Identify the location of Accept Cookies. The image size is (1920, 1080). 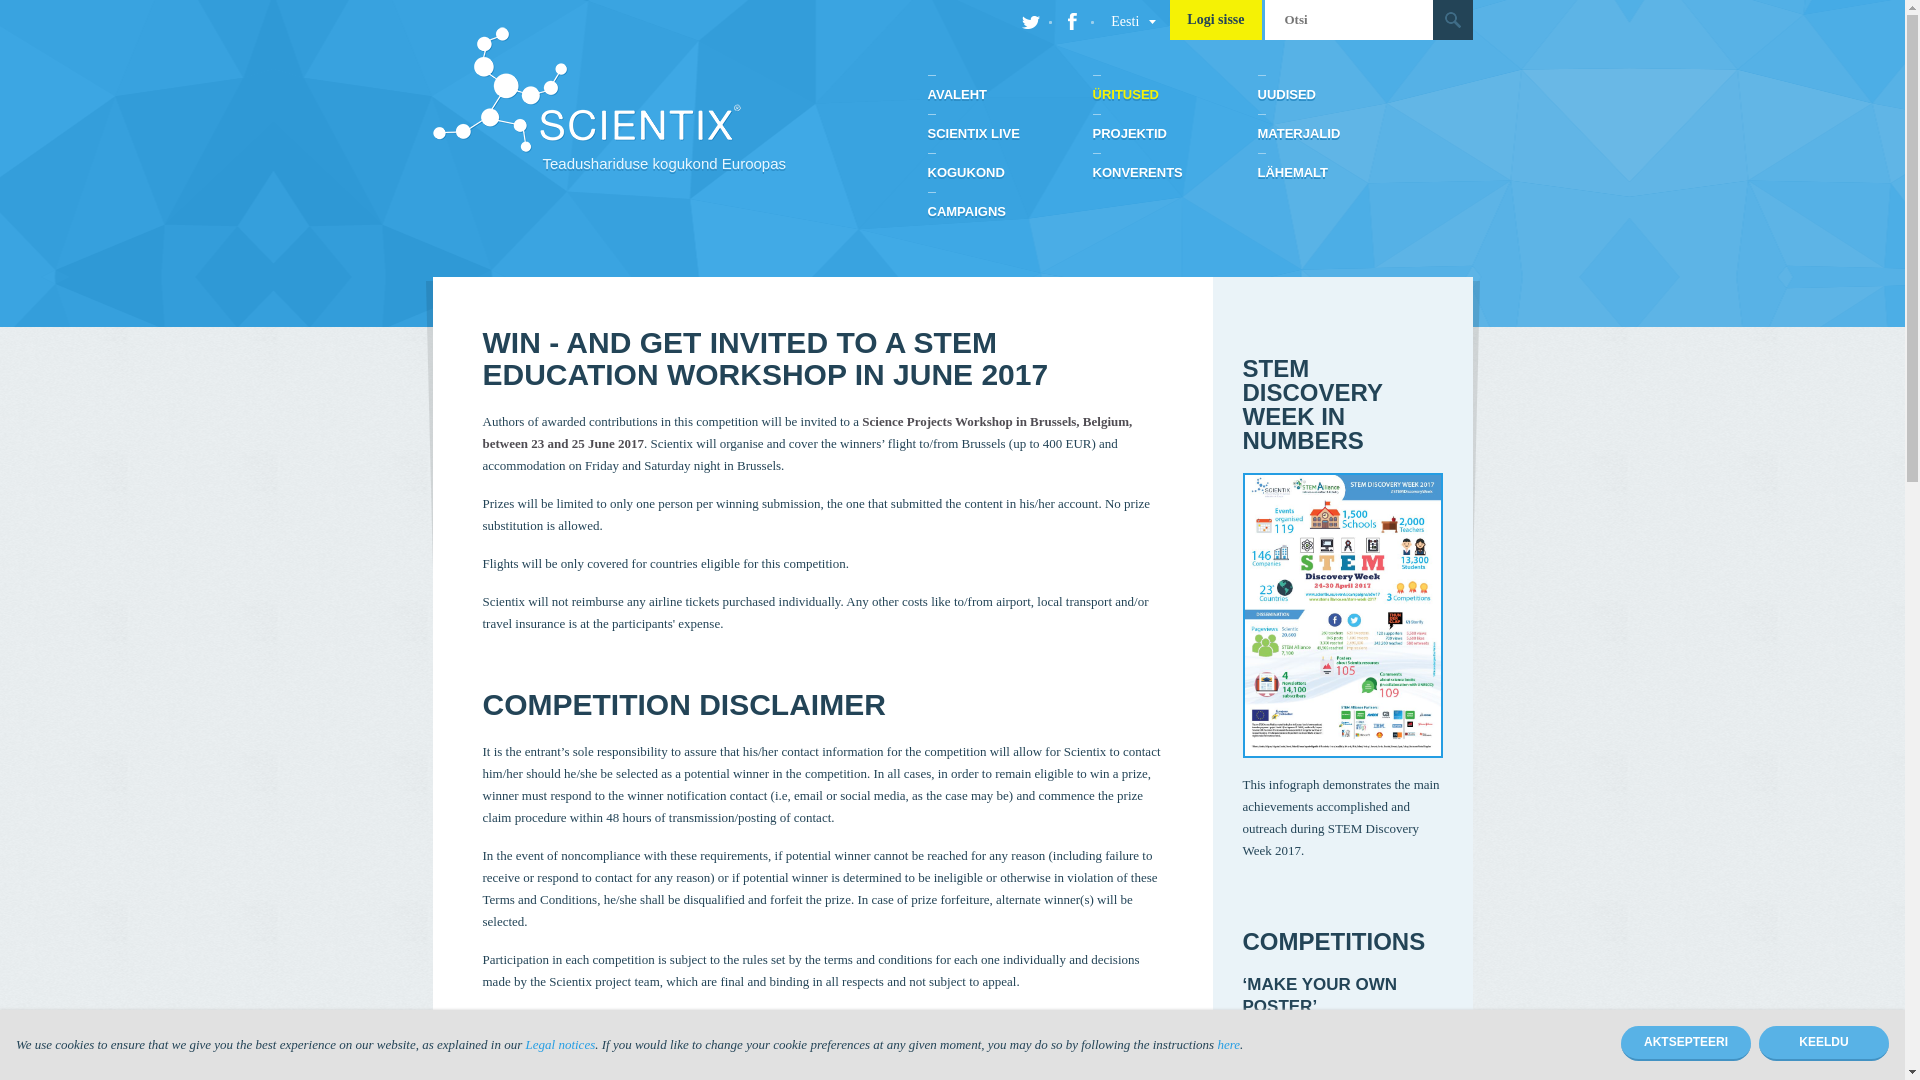
(1686, 1043).